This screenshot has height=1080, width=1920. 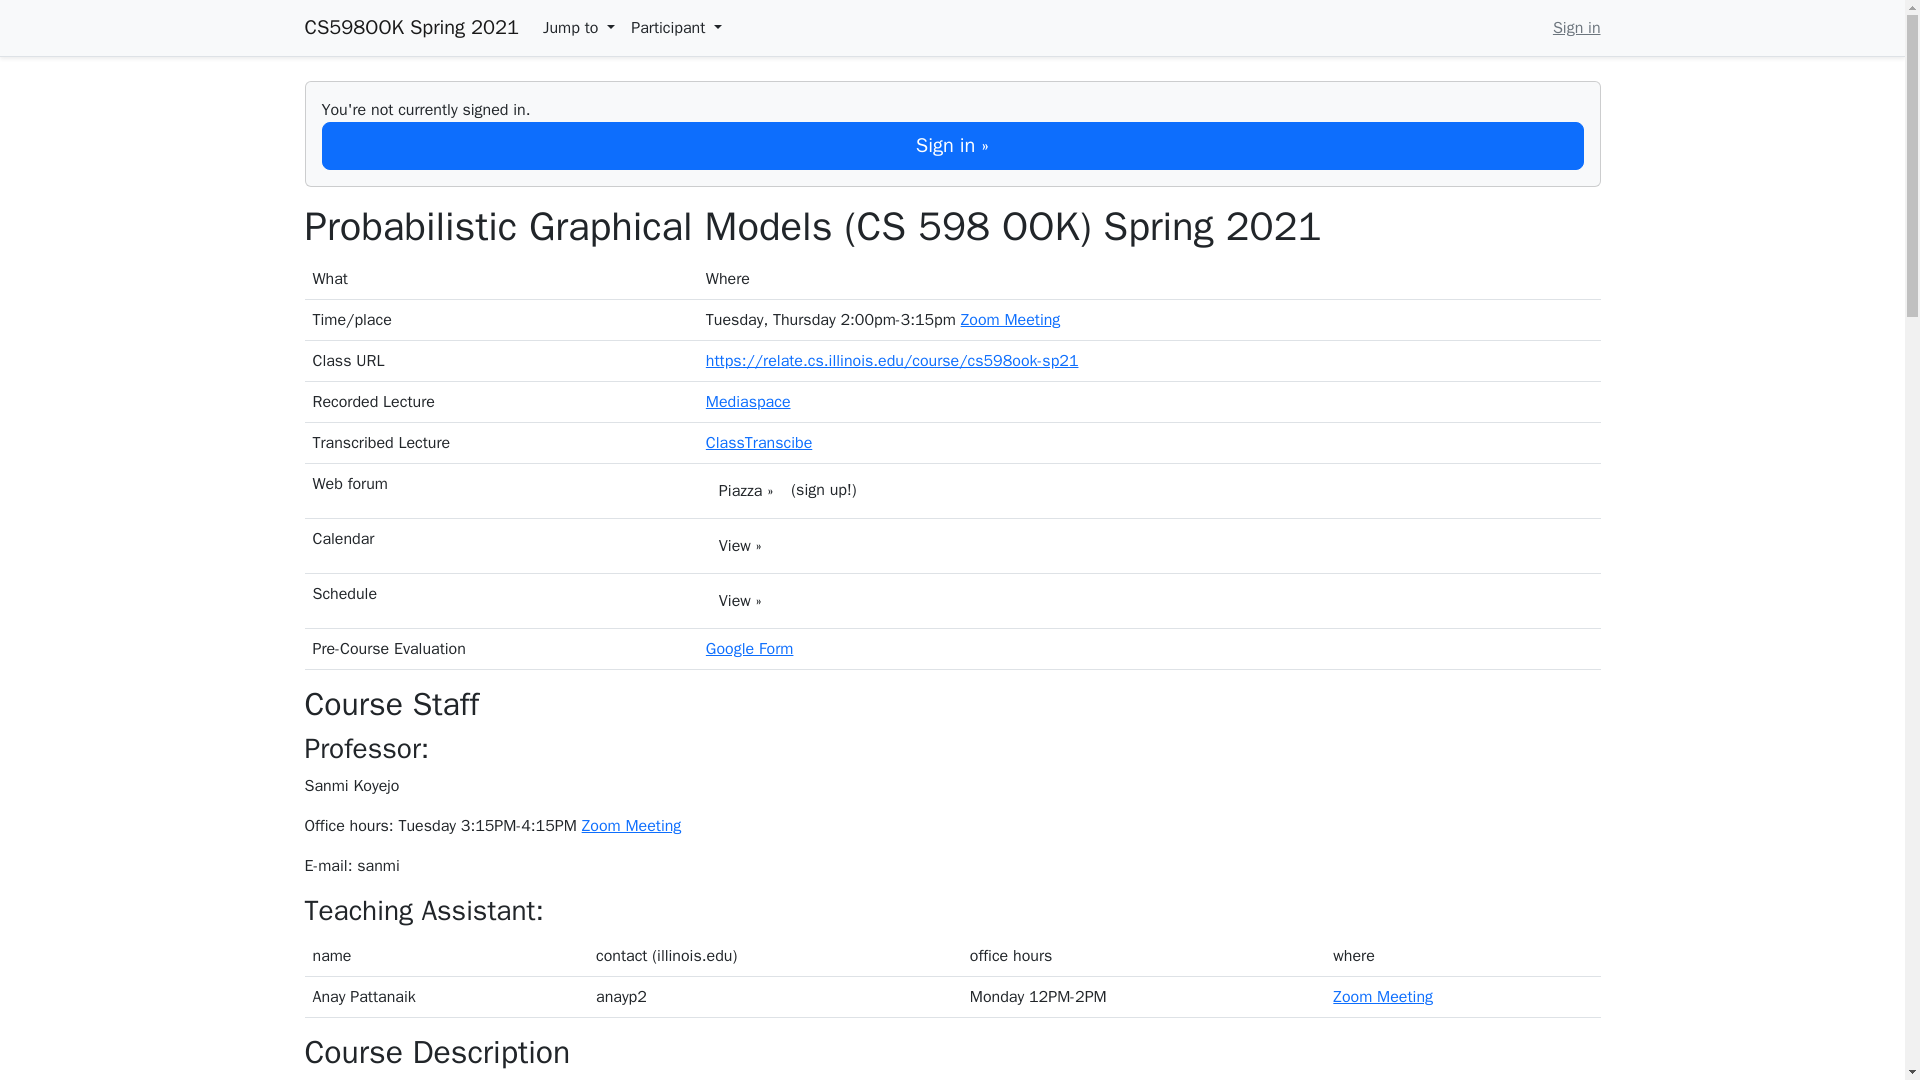 What do you see at coordinates (1577, 28) in the screenshot?
I see `Sign in` at bounding box center [1577, 28].